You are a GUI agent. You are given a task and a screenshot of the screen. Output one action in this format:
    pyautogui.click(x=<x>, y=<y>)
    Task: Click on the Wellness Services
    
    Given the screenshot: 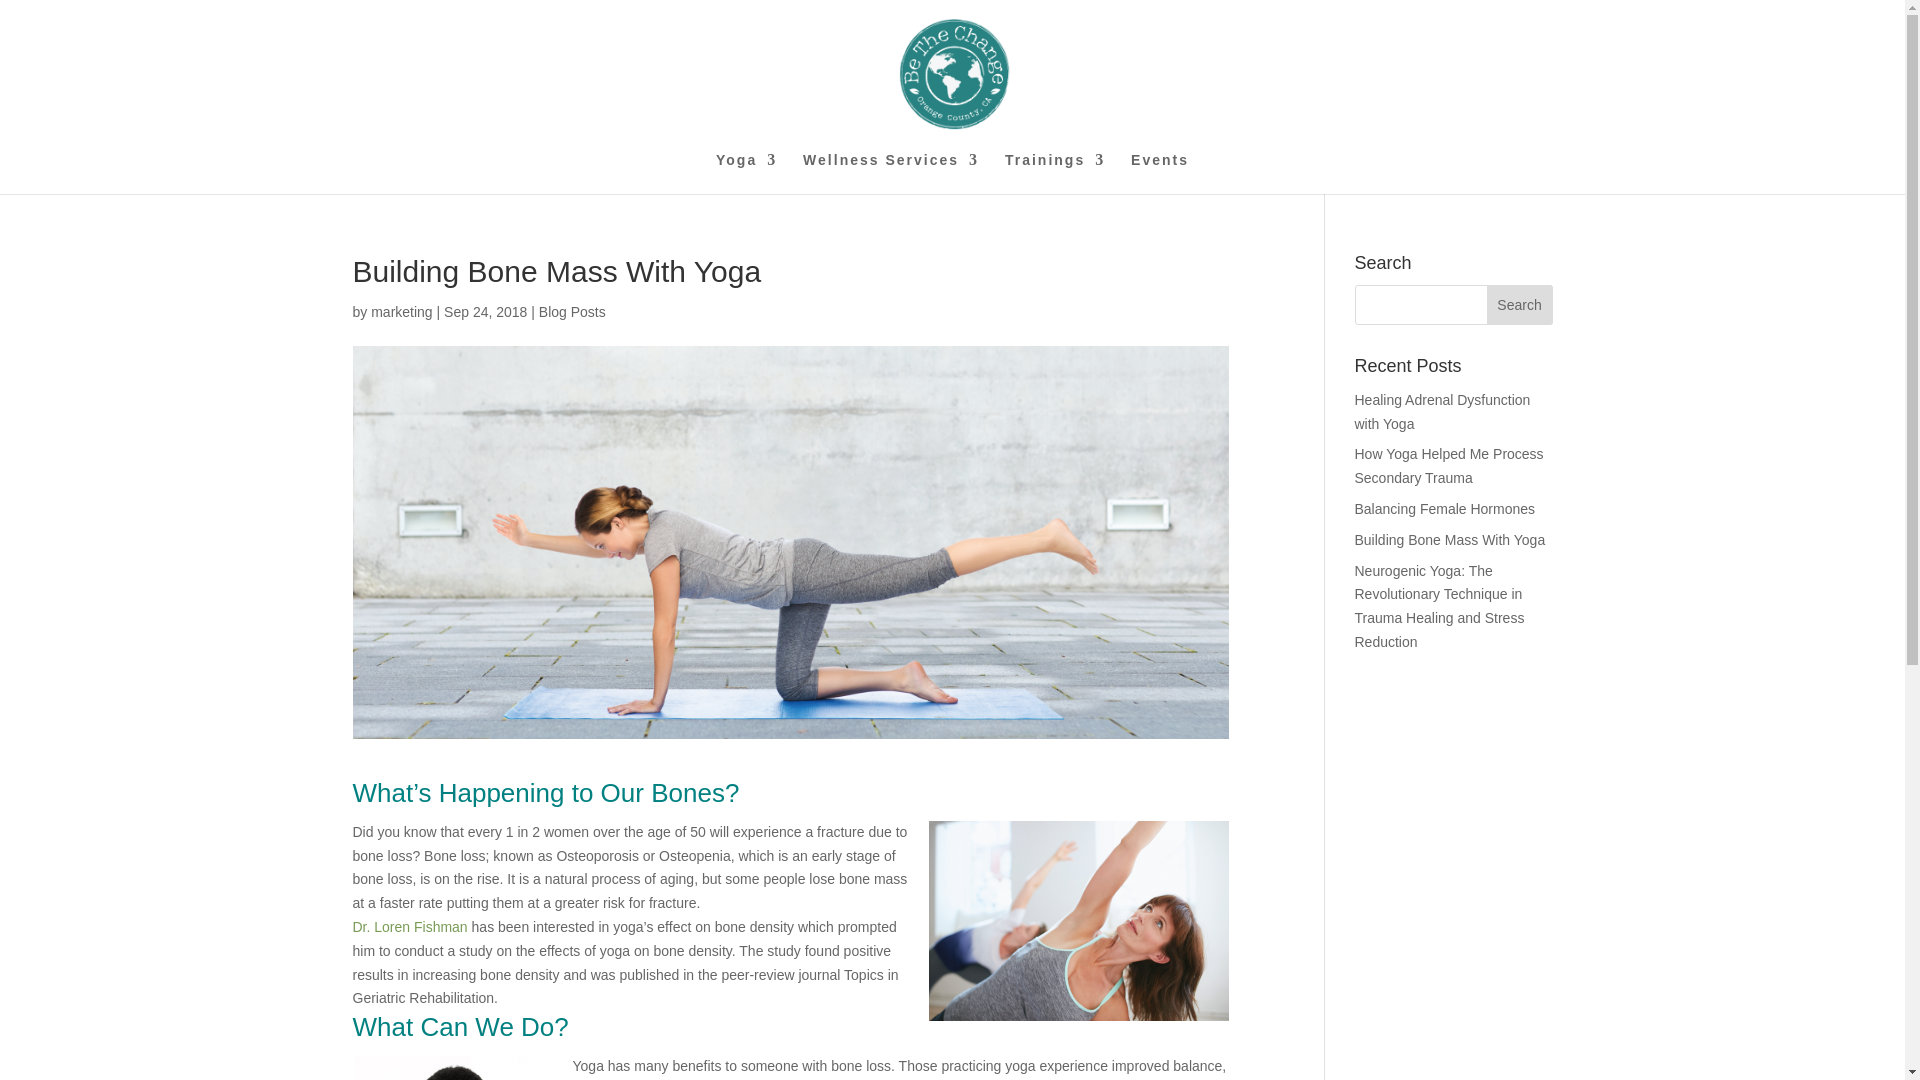 What is the action you would take?
    pyautogui.click(x=890, y=174)
    